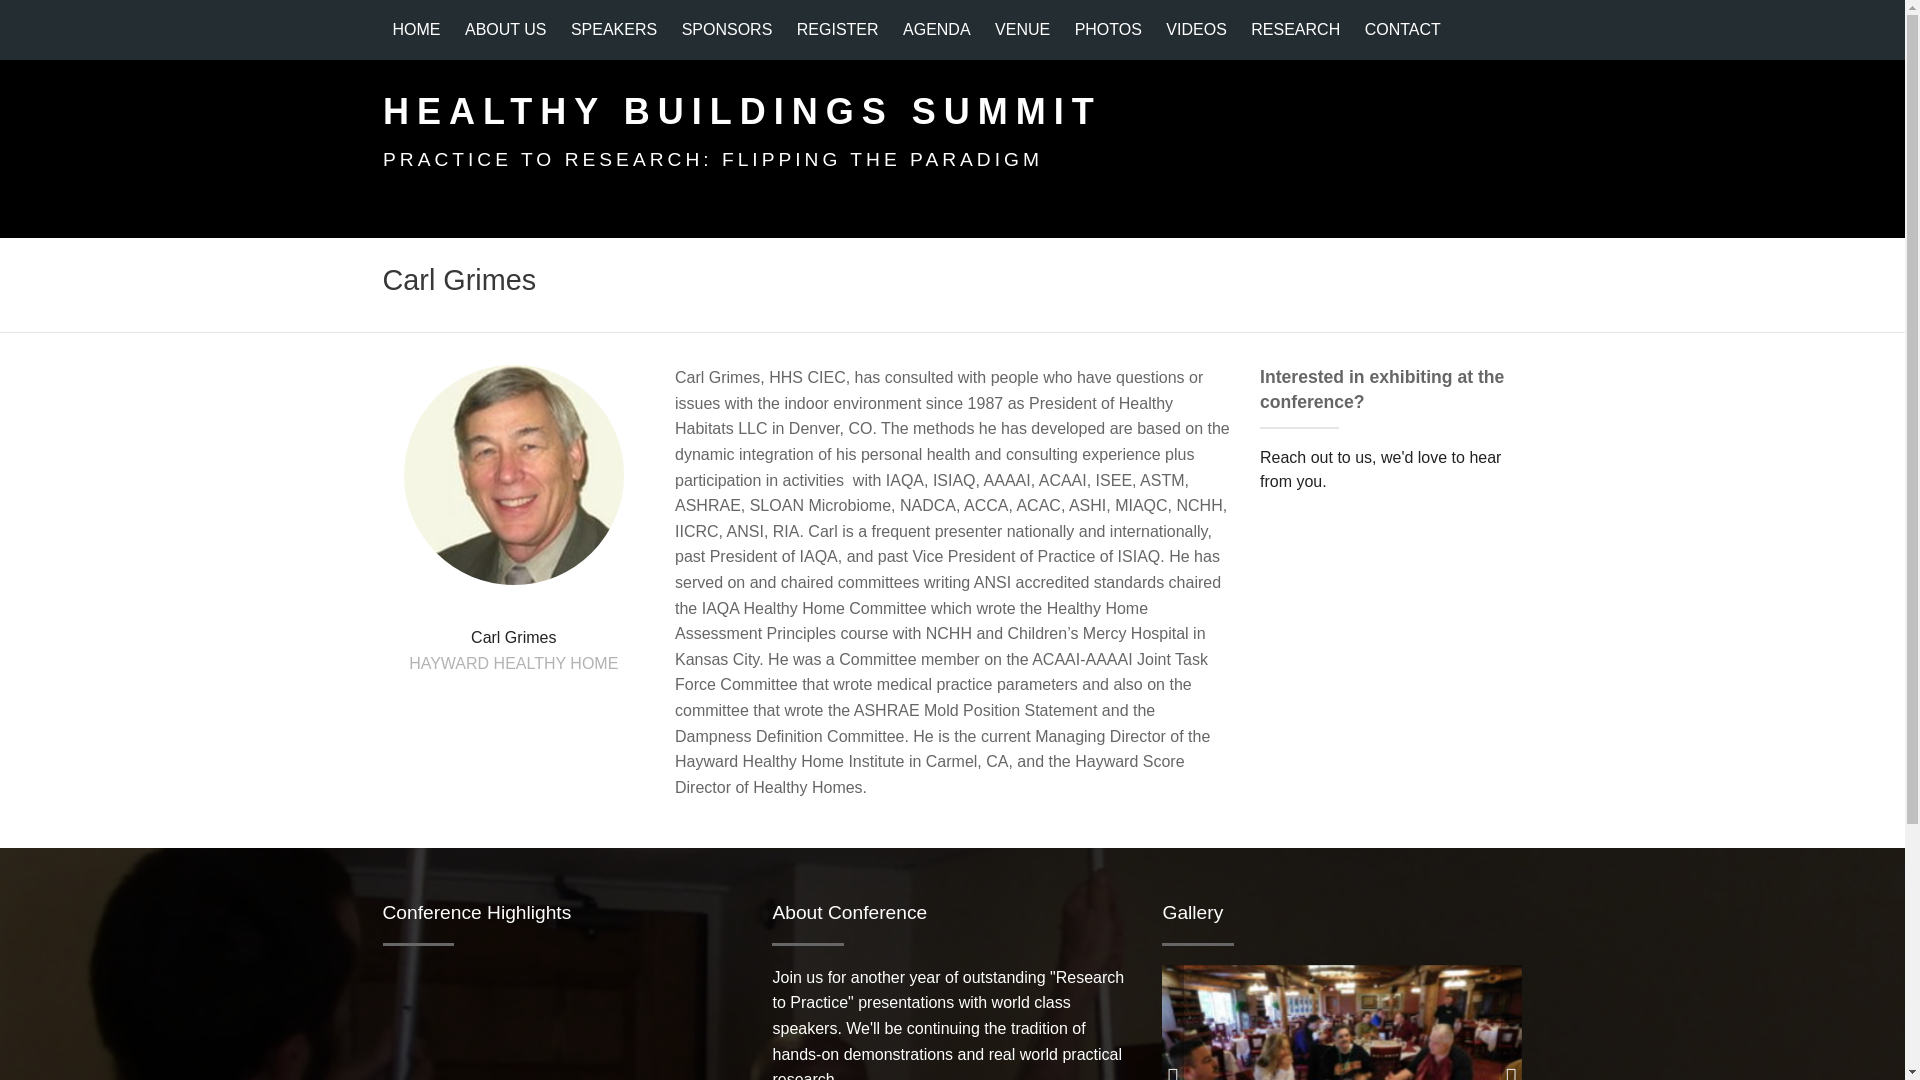 This screenshot has width=1920, height=1080. Describe the element at coordinates (613, 30) in the screenshot. I see `SPEAKERS` at that location.